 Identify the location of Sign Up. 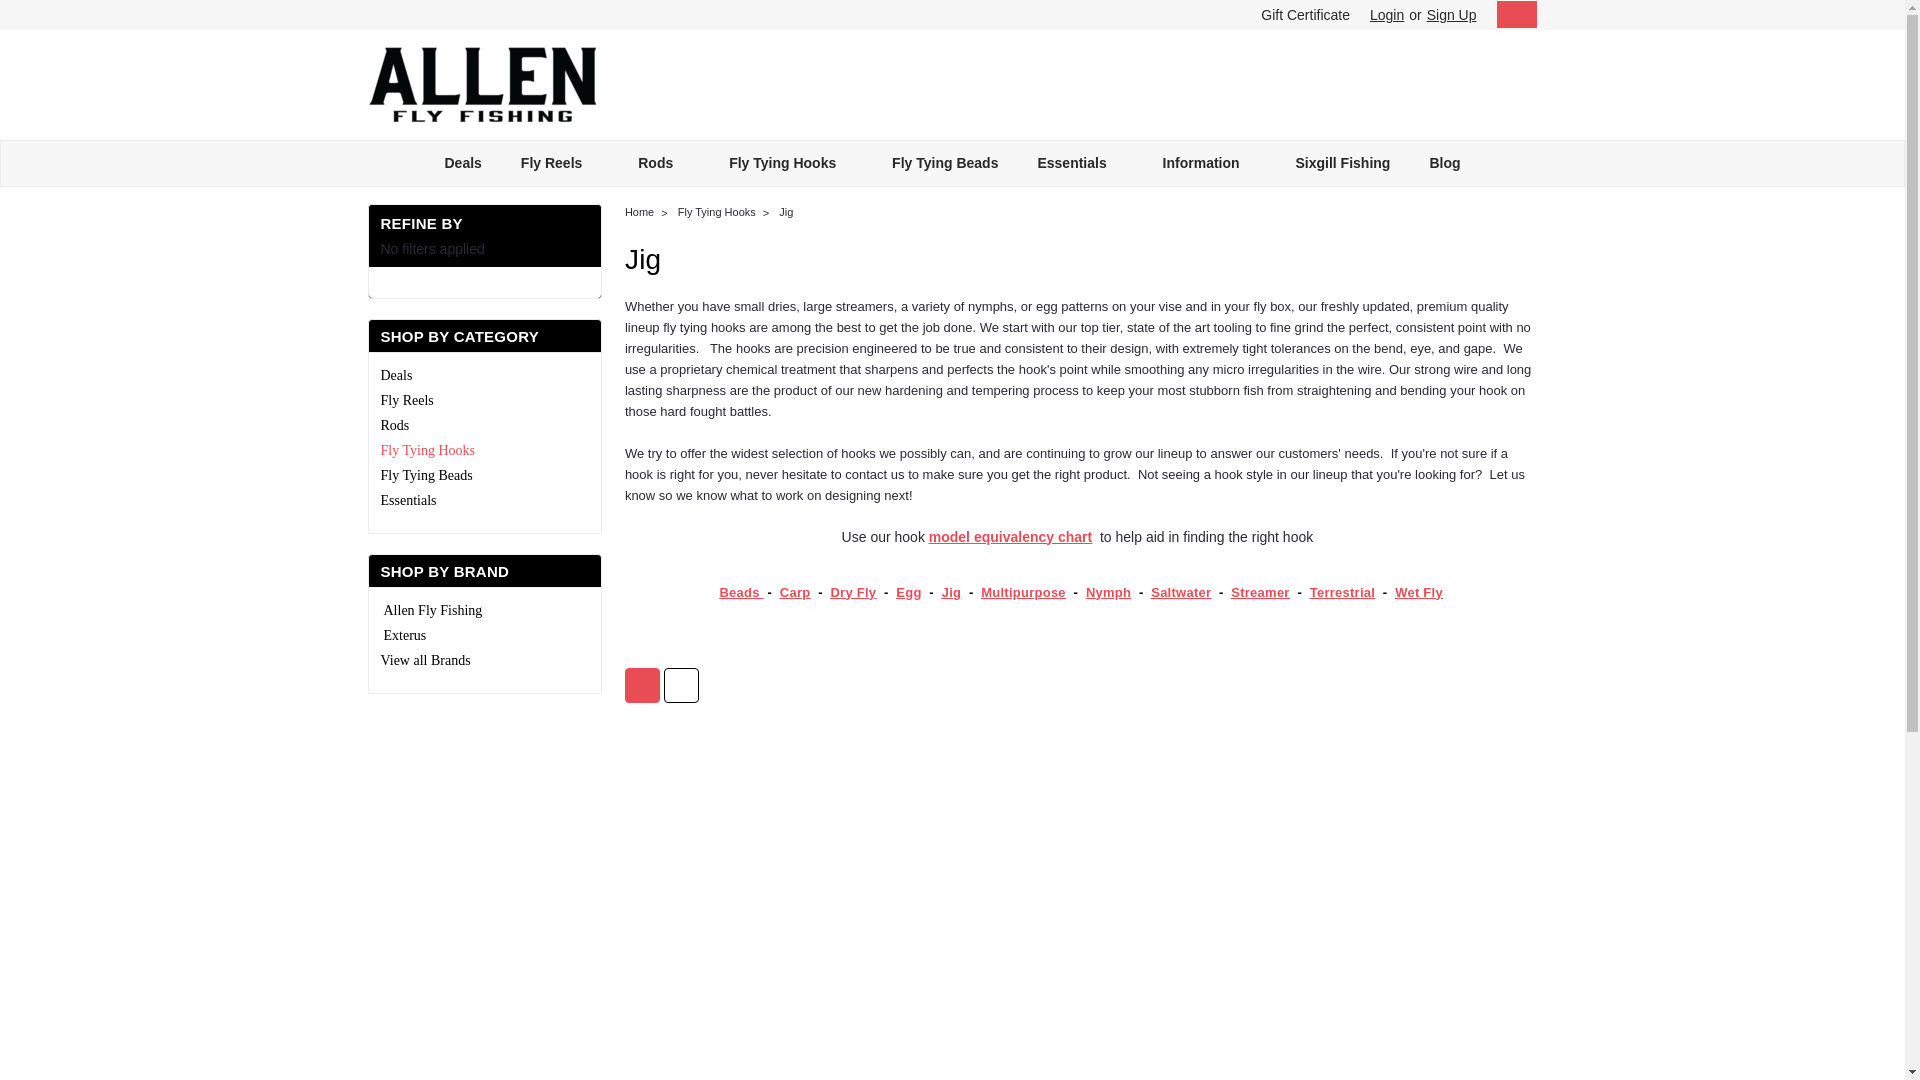
(1449, 15).